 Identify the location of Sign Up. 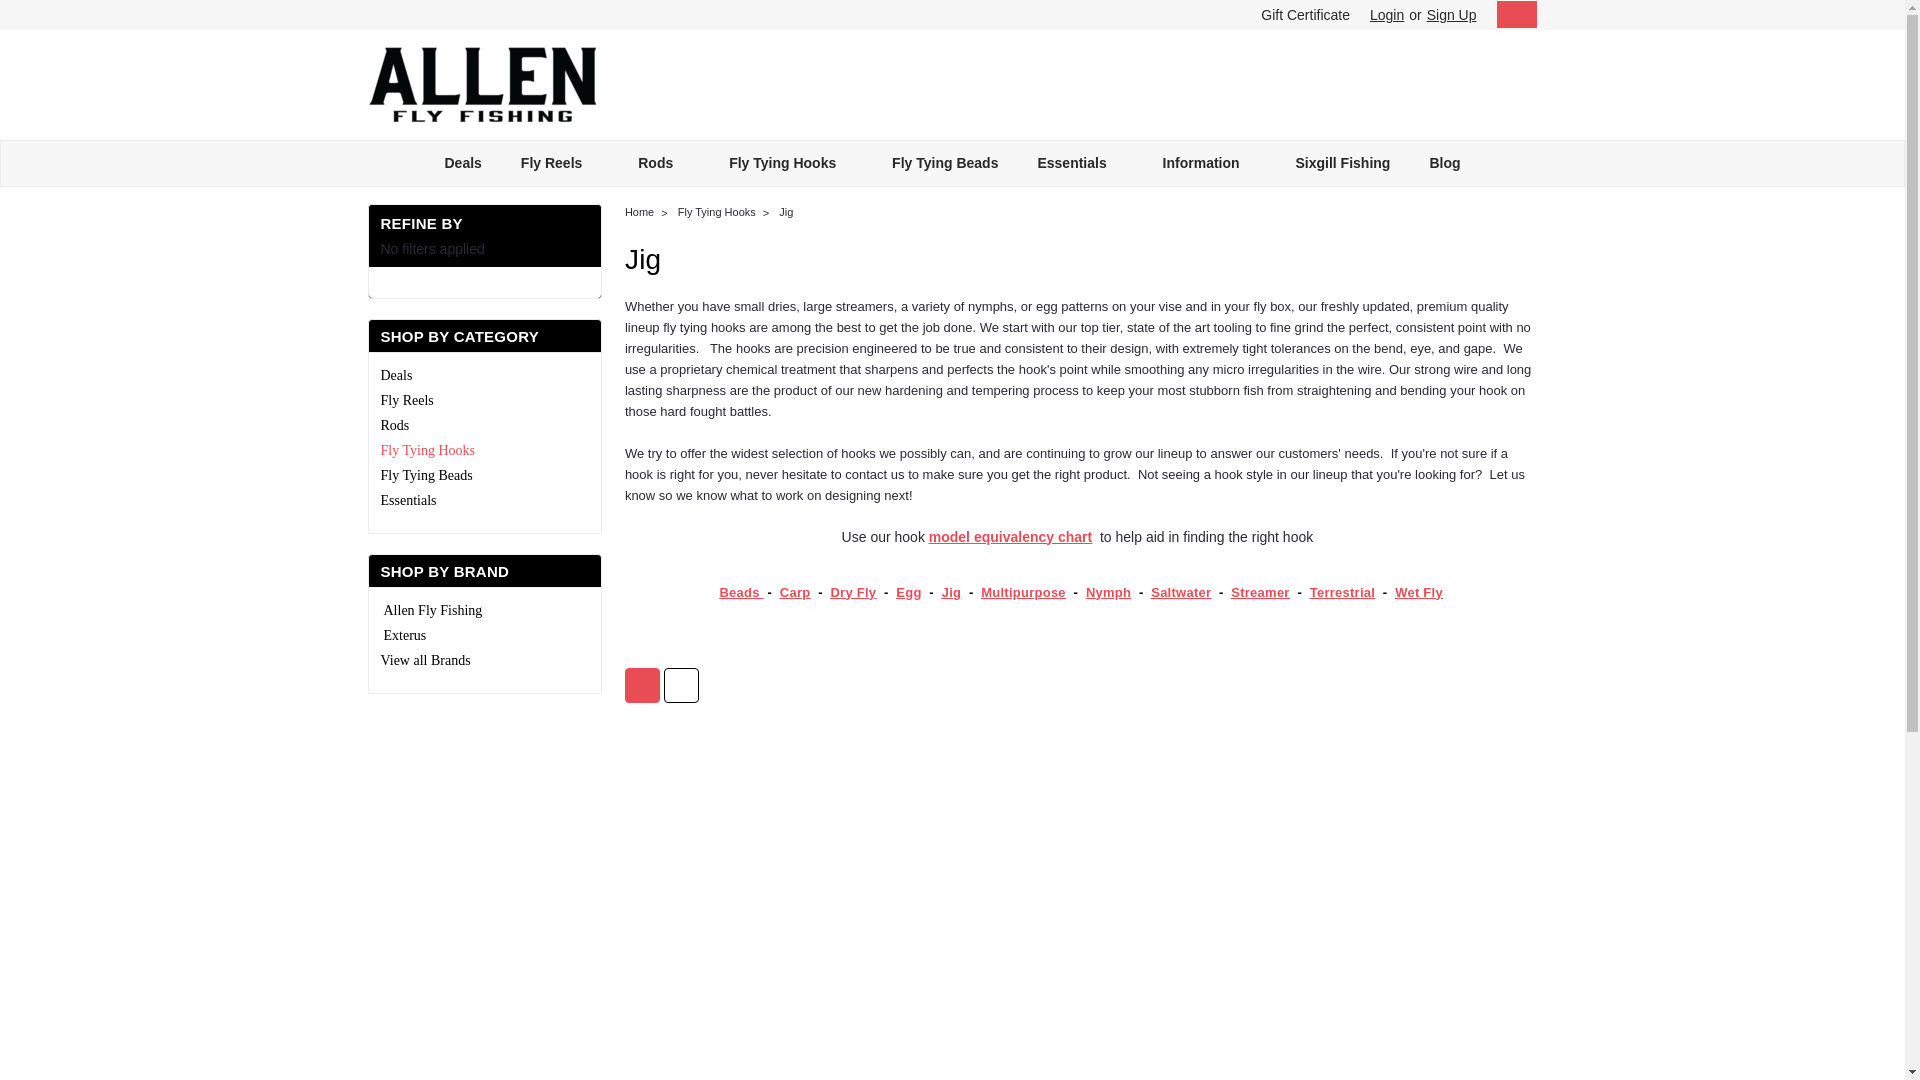
(1449, 15).